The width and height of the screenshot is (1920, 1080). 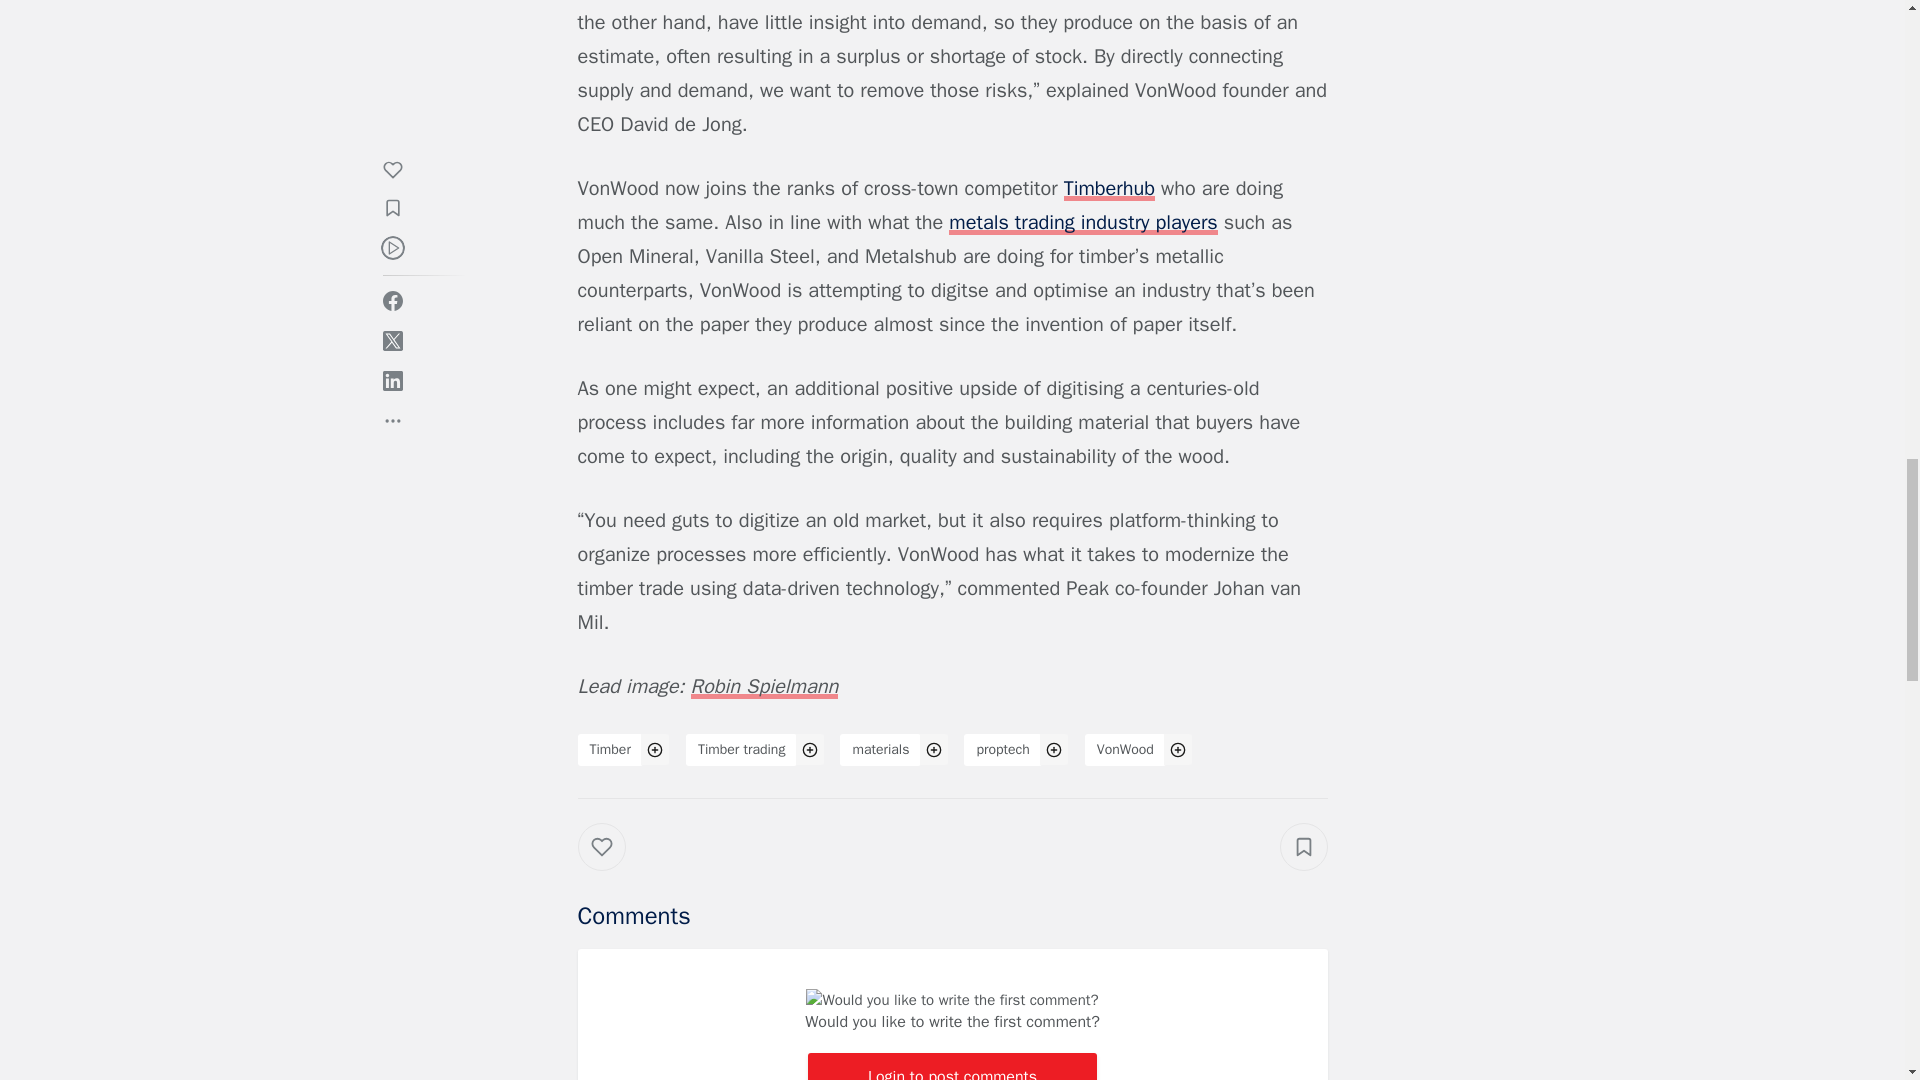 What do you see at coordinates (742, 750) in the screenshot?
I see `Timber trading` at bounding box center [742, 750].